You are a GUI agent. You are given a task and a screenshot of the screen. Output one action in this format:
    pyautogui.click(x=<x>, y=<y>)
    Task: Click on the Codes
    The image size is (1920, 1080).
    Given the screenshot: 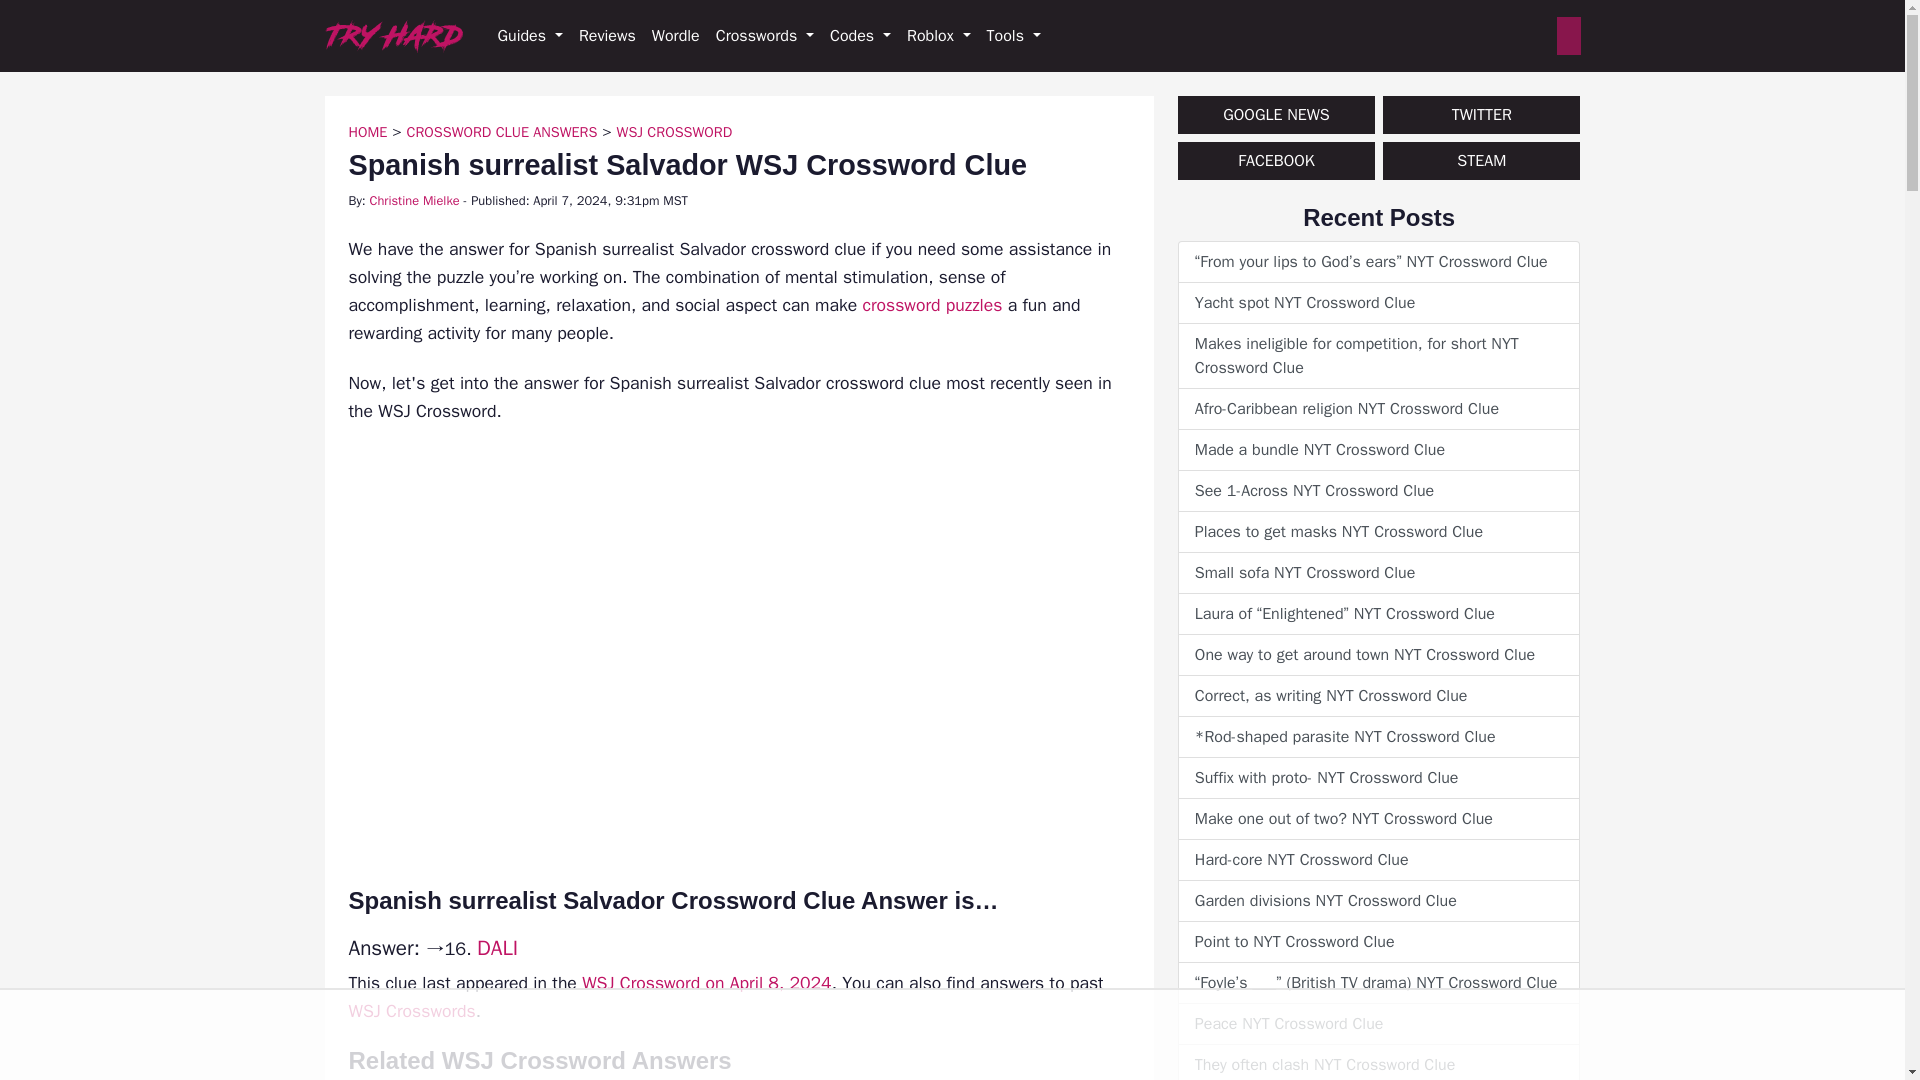 What is the action you would take?
    pyautogui.click(x=860, y=36)
    